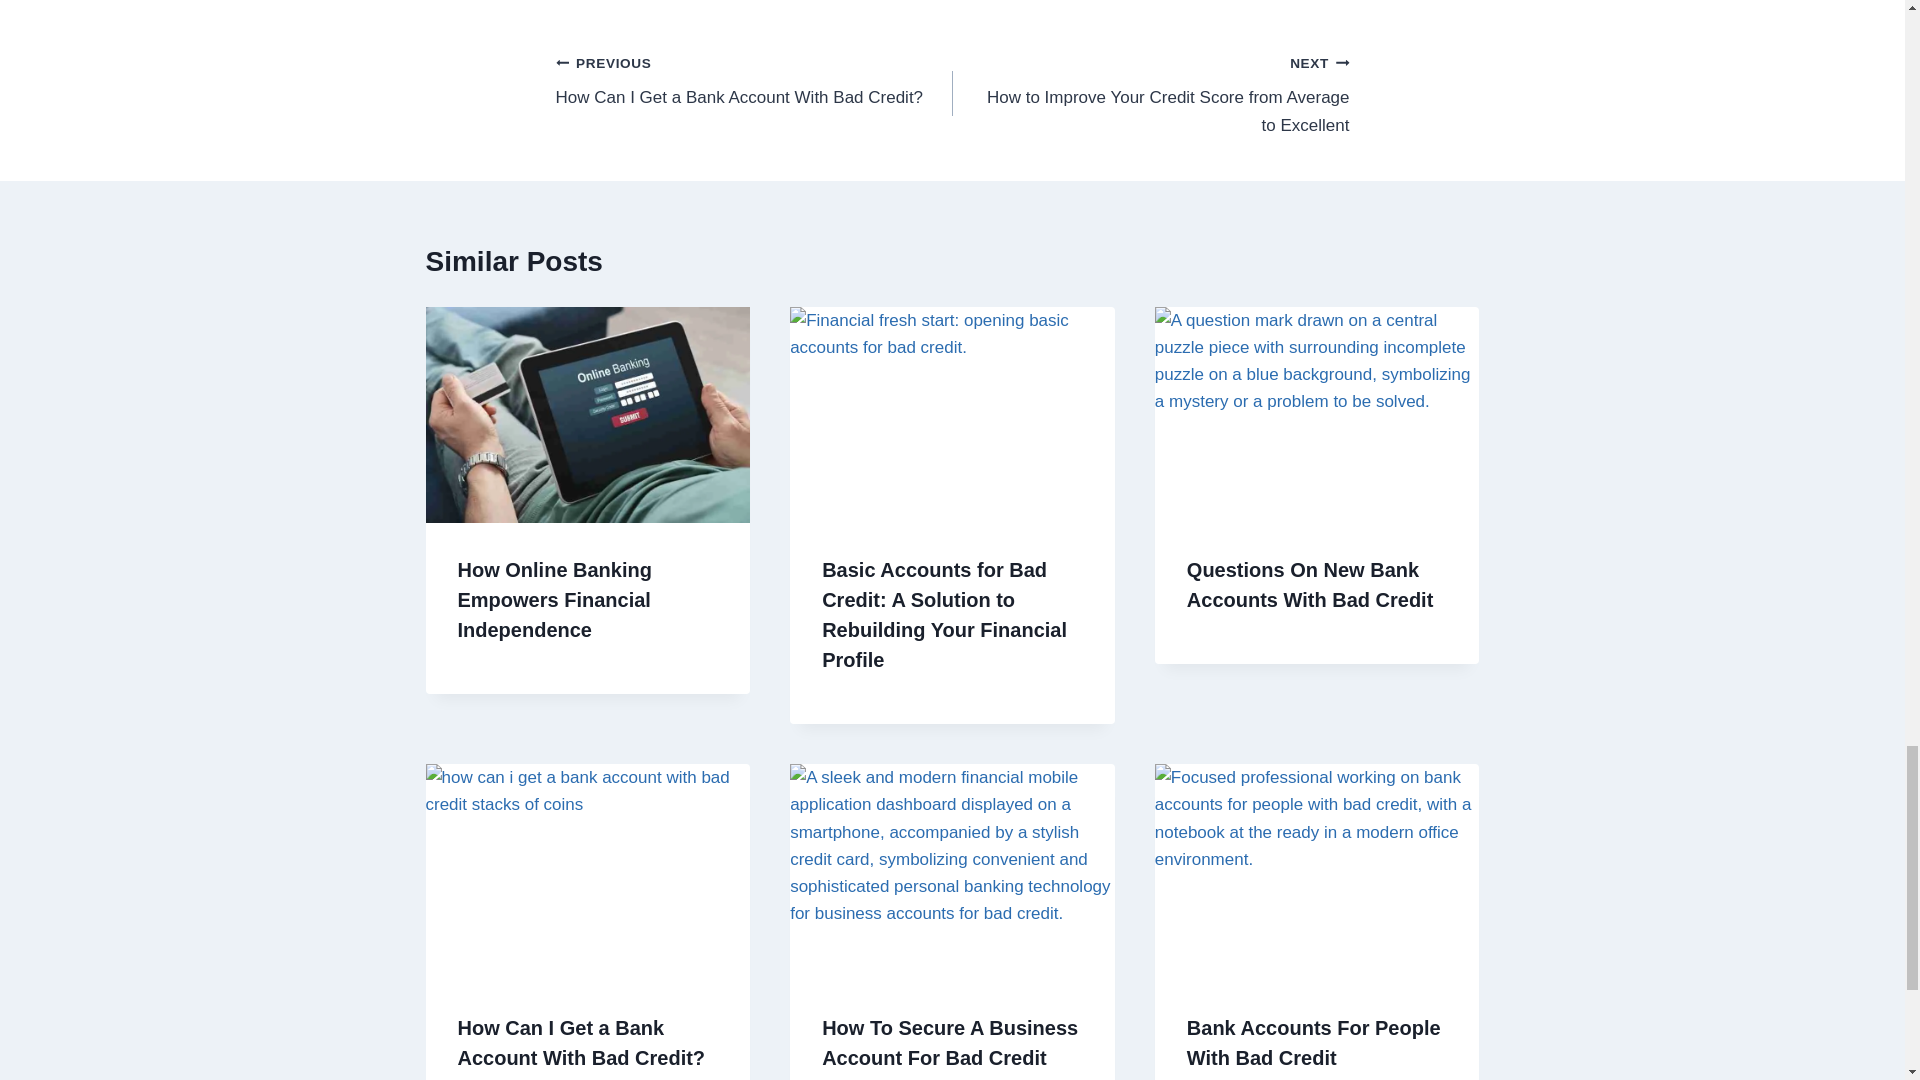 The height and width of the screenshot is (1080, 1920). I want to click on How Can I Get a Bank Account With Bad Credit, so click(754, 80).